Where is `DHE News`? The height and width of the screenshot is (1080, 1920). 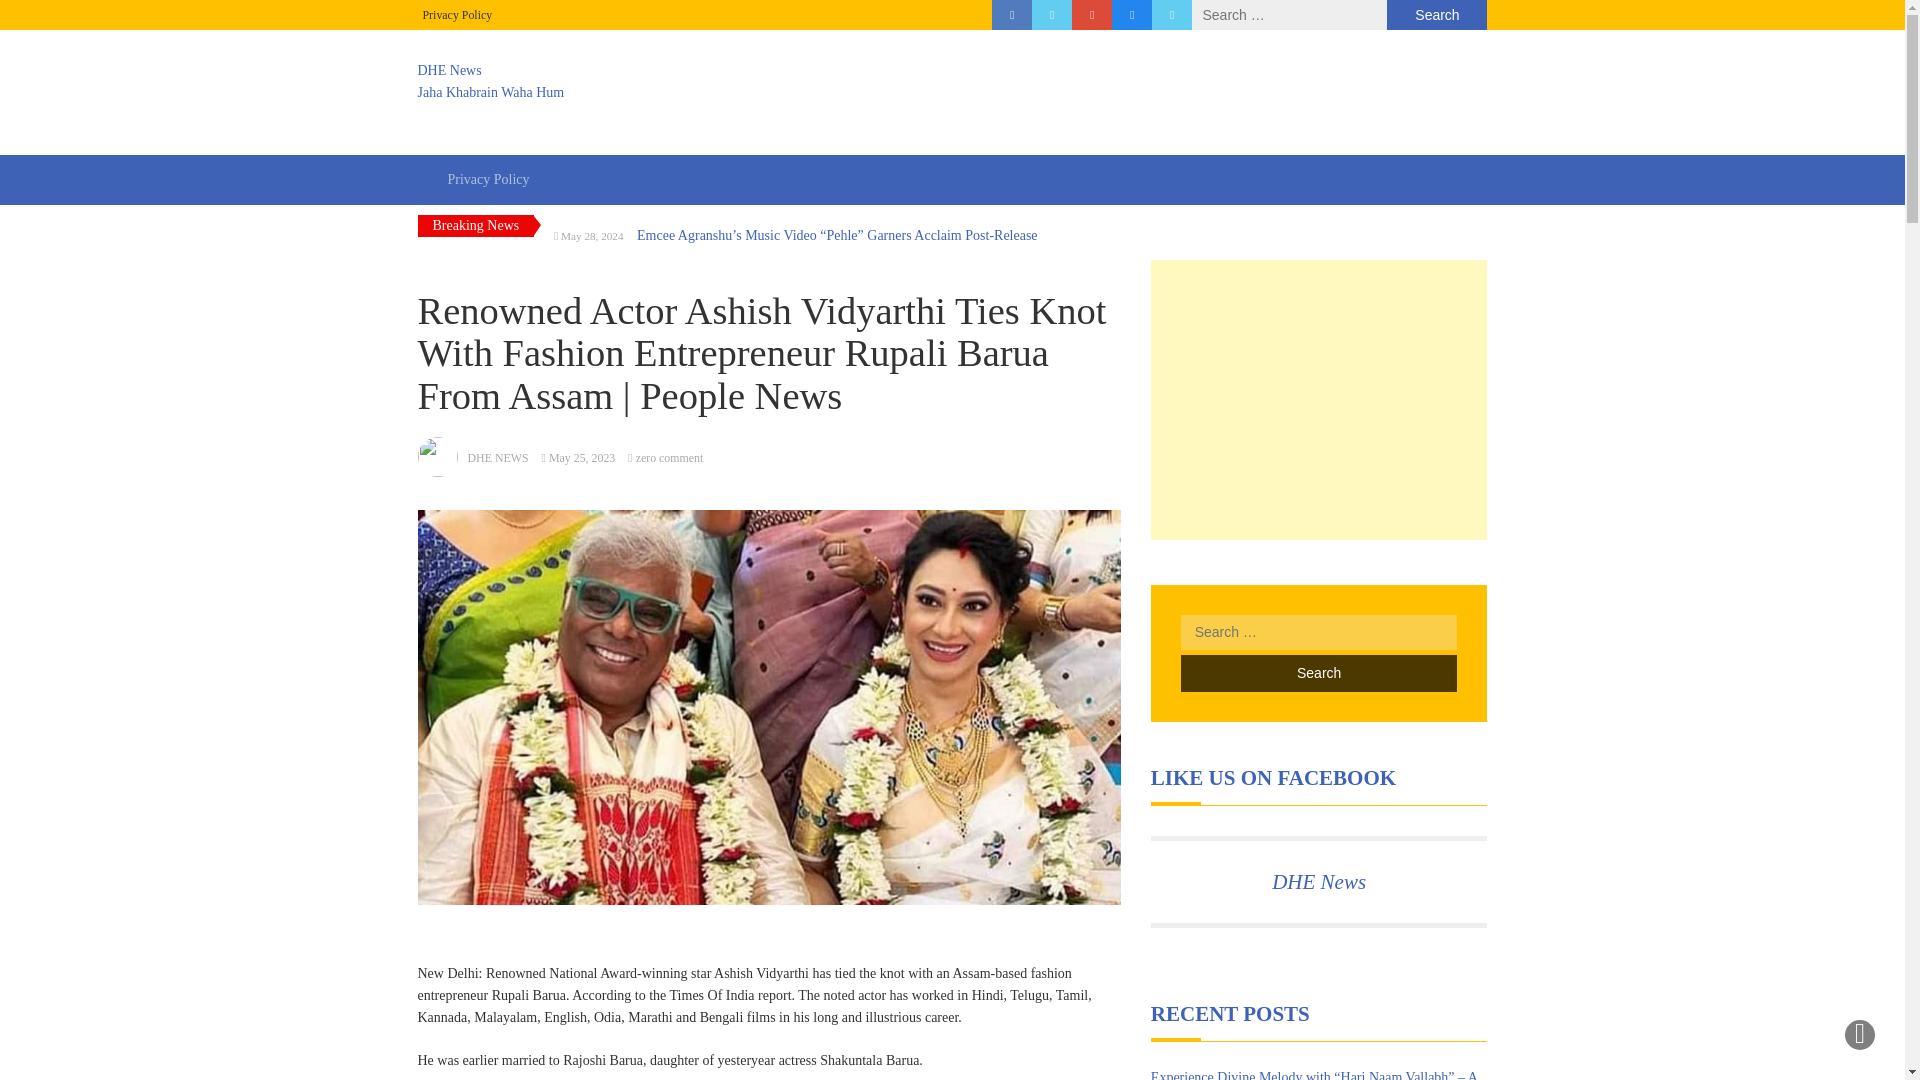 DHE News is located at coordinates (1318, 882).